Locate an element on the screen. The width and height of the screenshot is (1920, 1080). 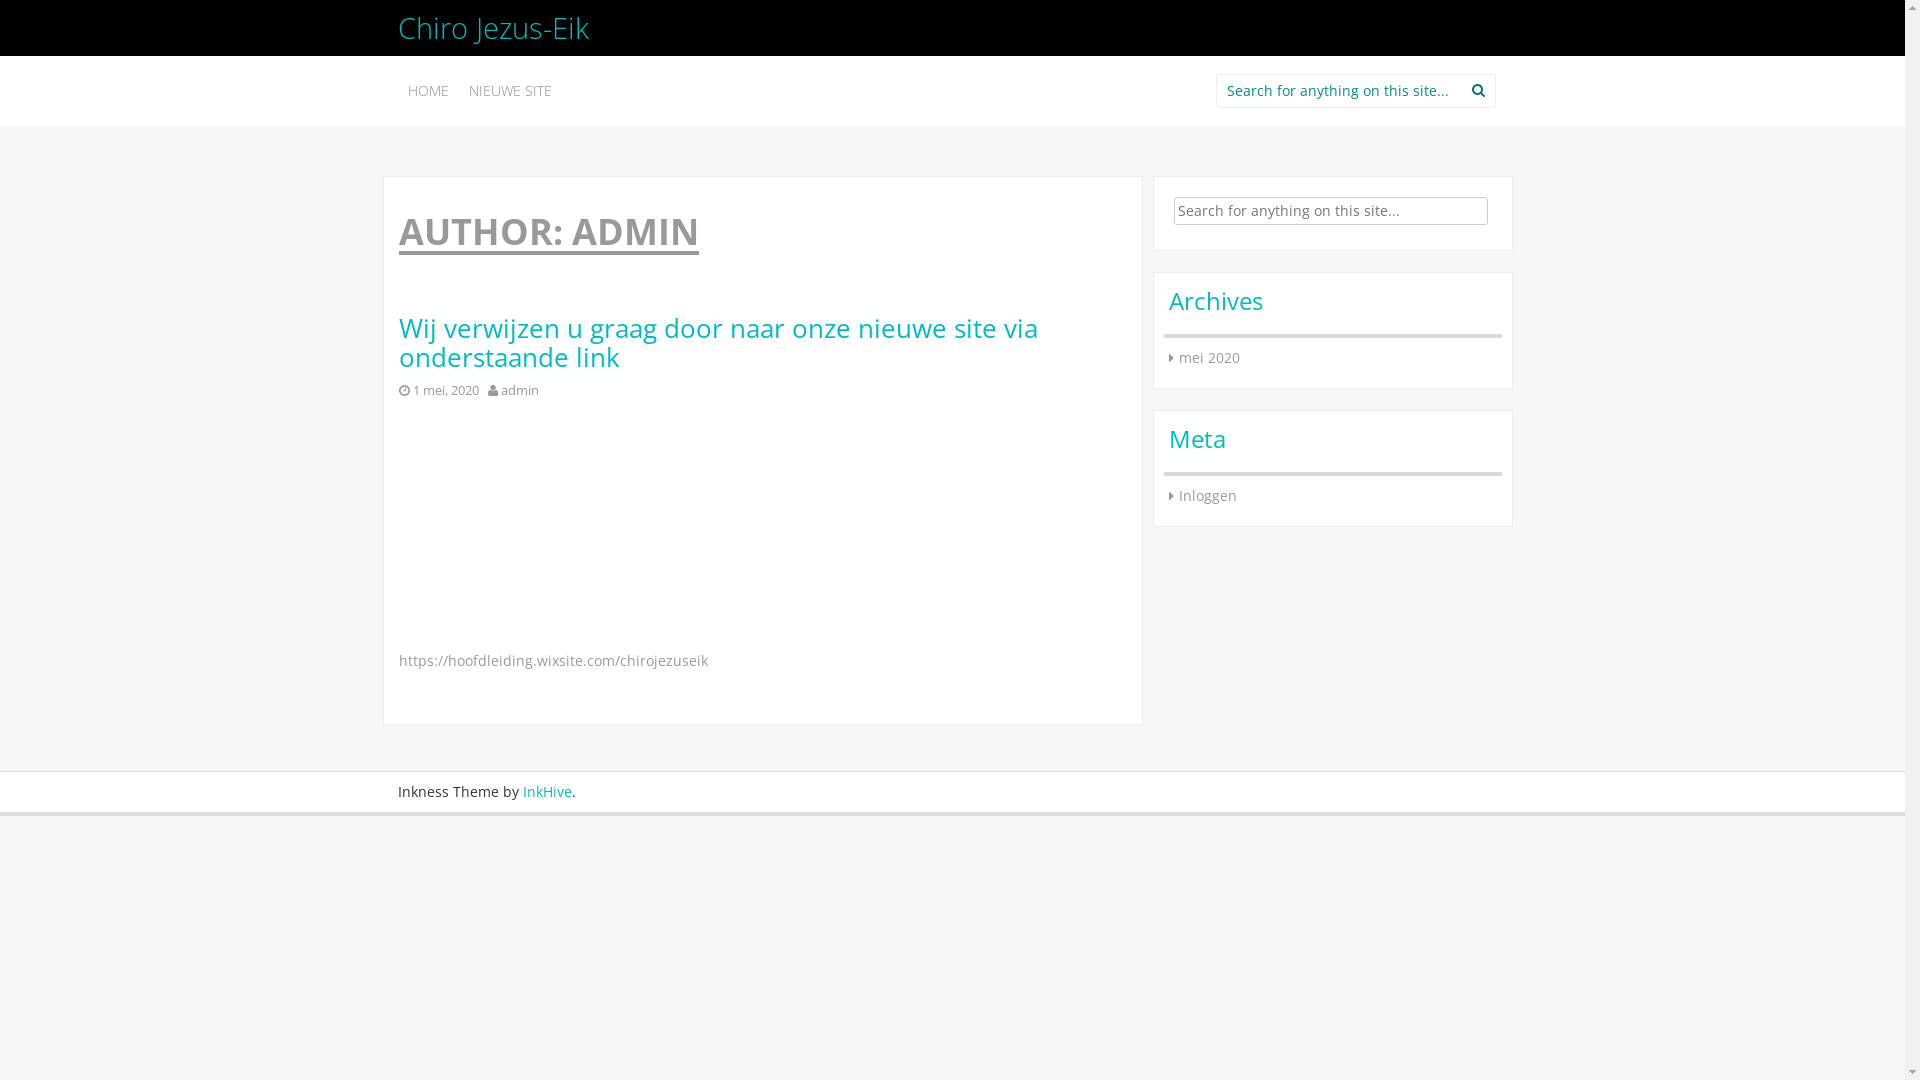
InkHive is located at coordinates (546, 792).